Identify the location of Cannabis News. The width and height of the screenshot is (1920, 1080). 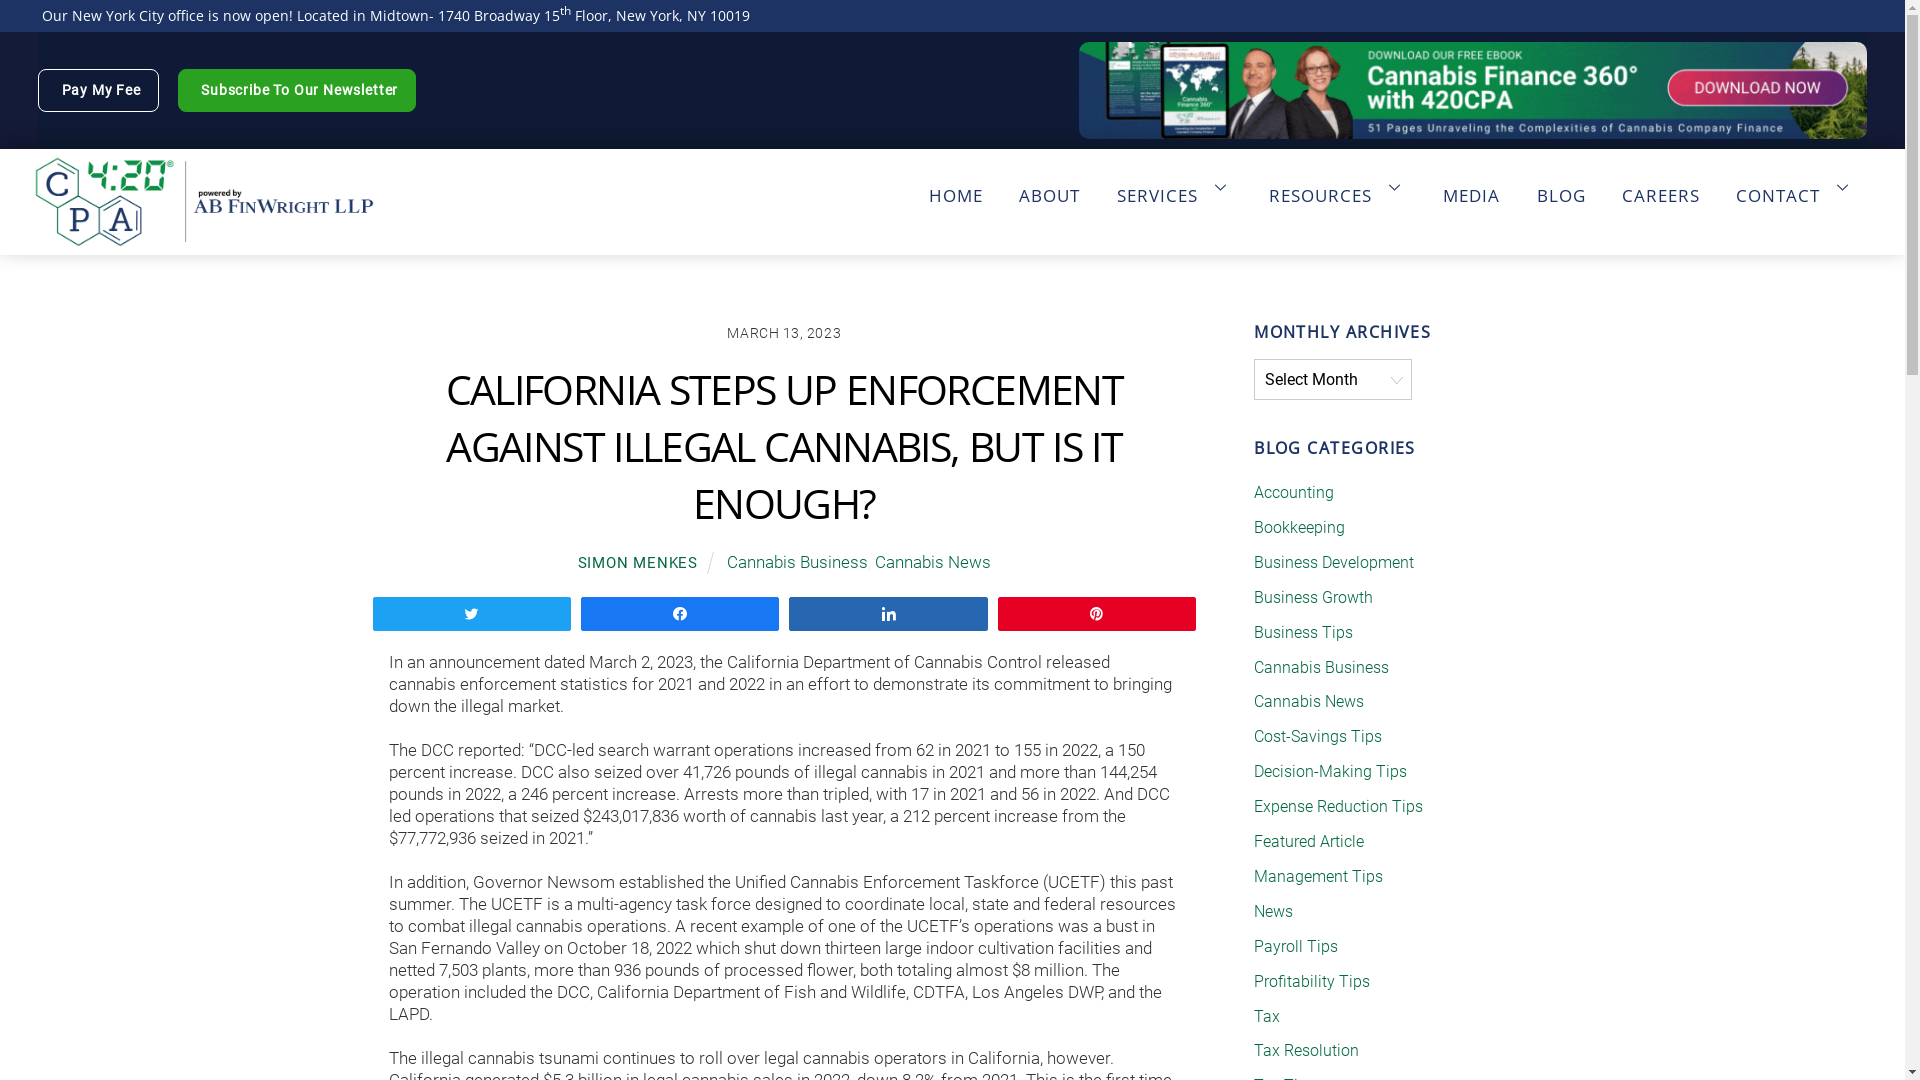
(933, 562).